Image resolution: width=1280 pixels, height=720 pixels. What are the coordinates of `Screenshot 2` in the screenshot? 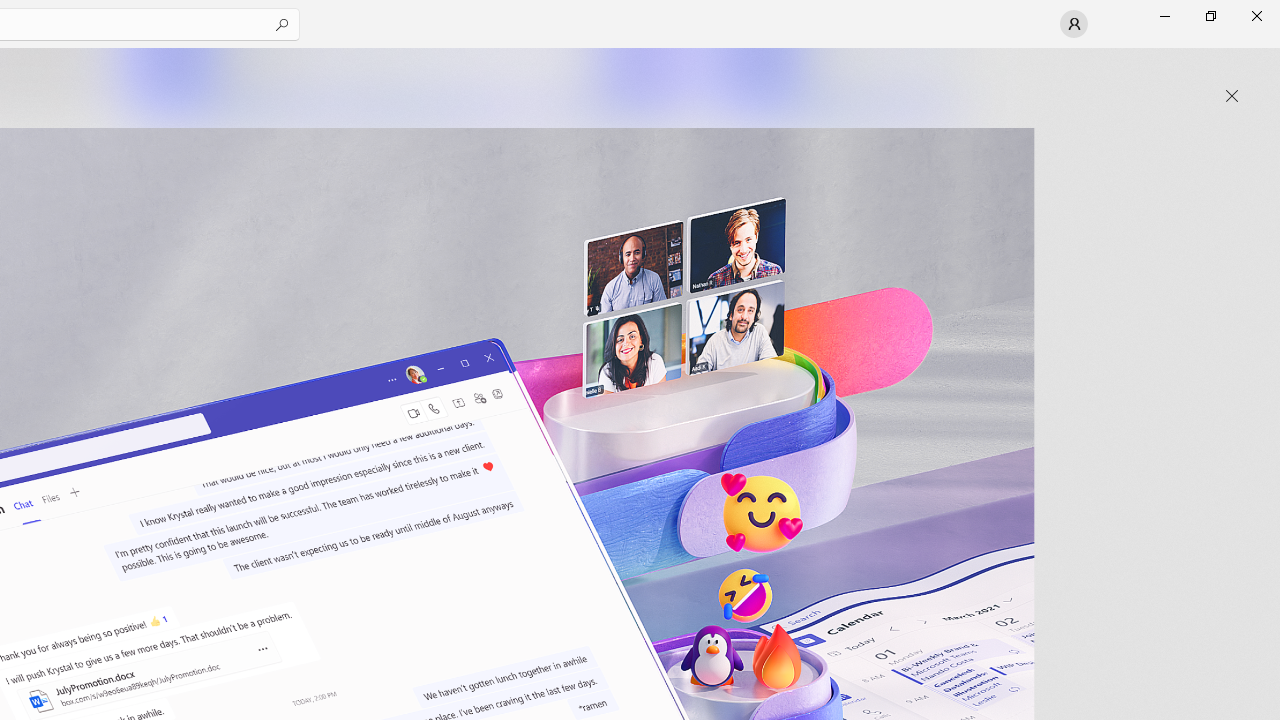 It's located at (406, 82).